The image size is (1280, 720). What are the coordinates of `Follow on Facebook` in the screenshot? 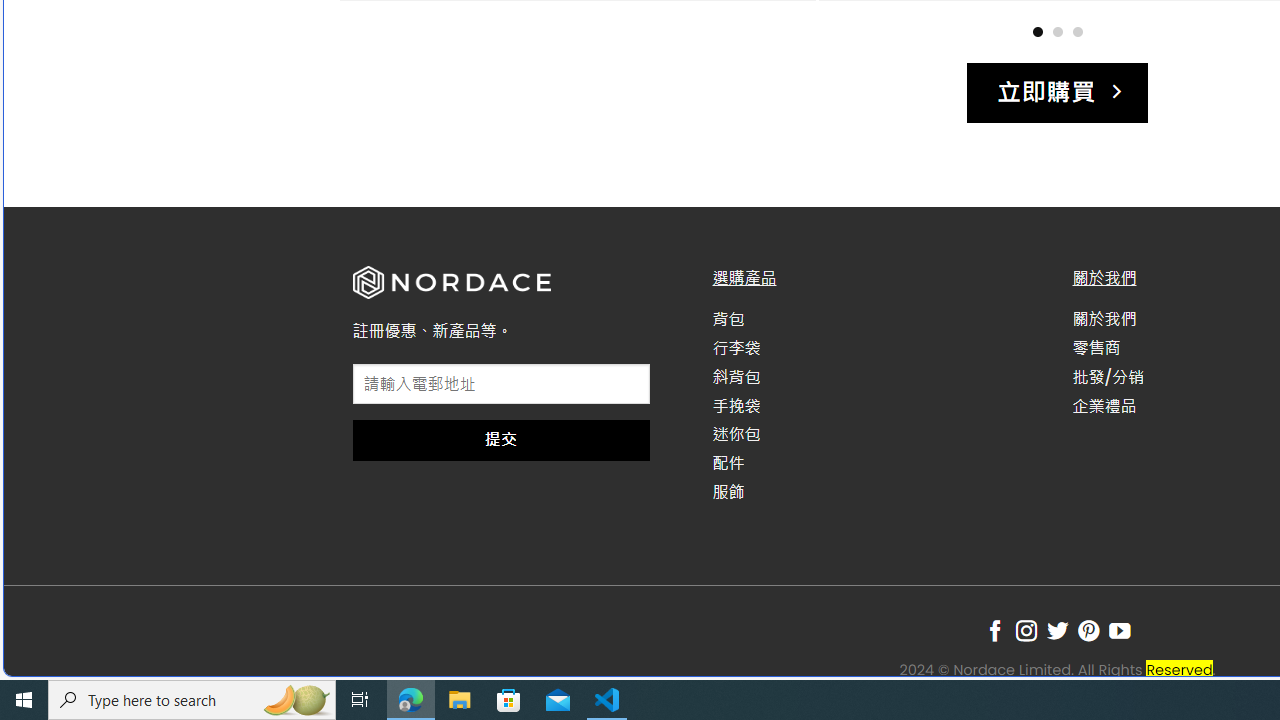 It's located at (995, 631).